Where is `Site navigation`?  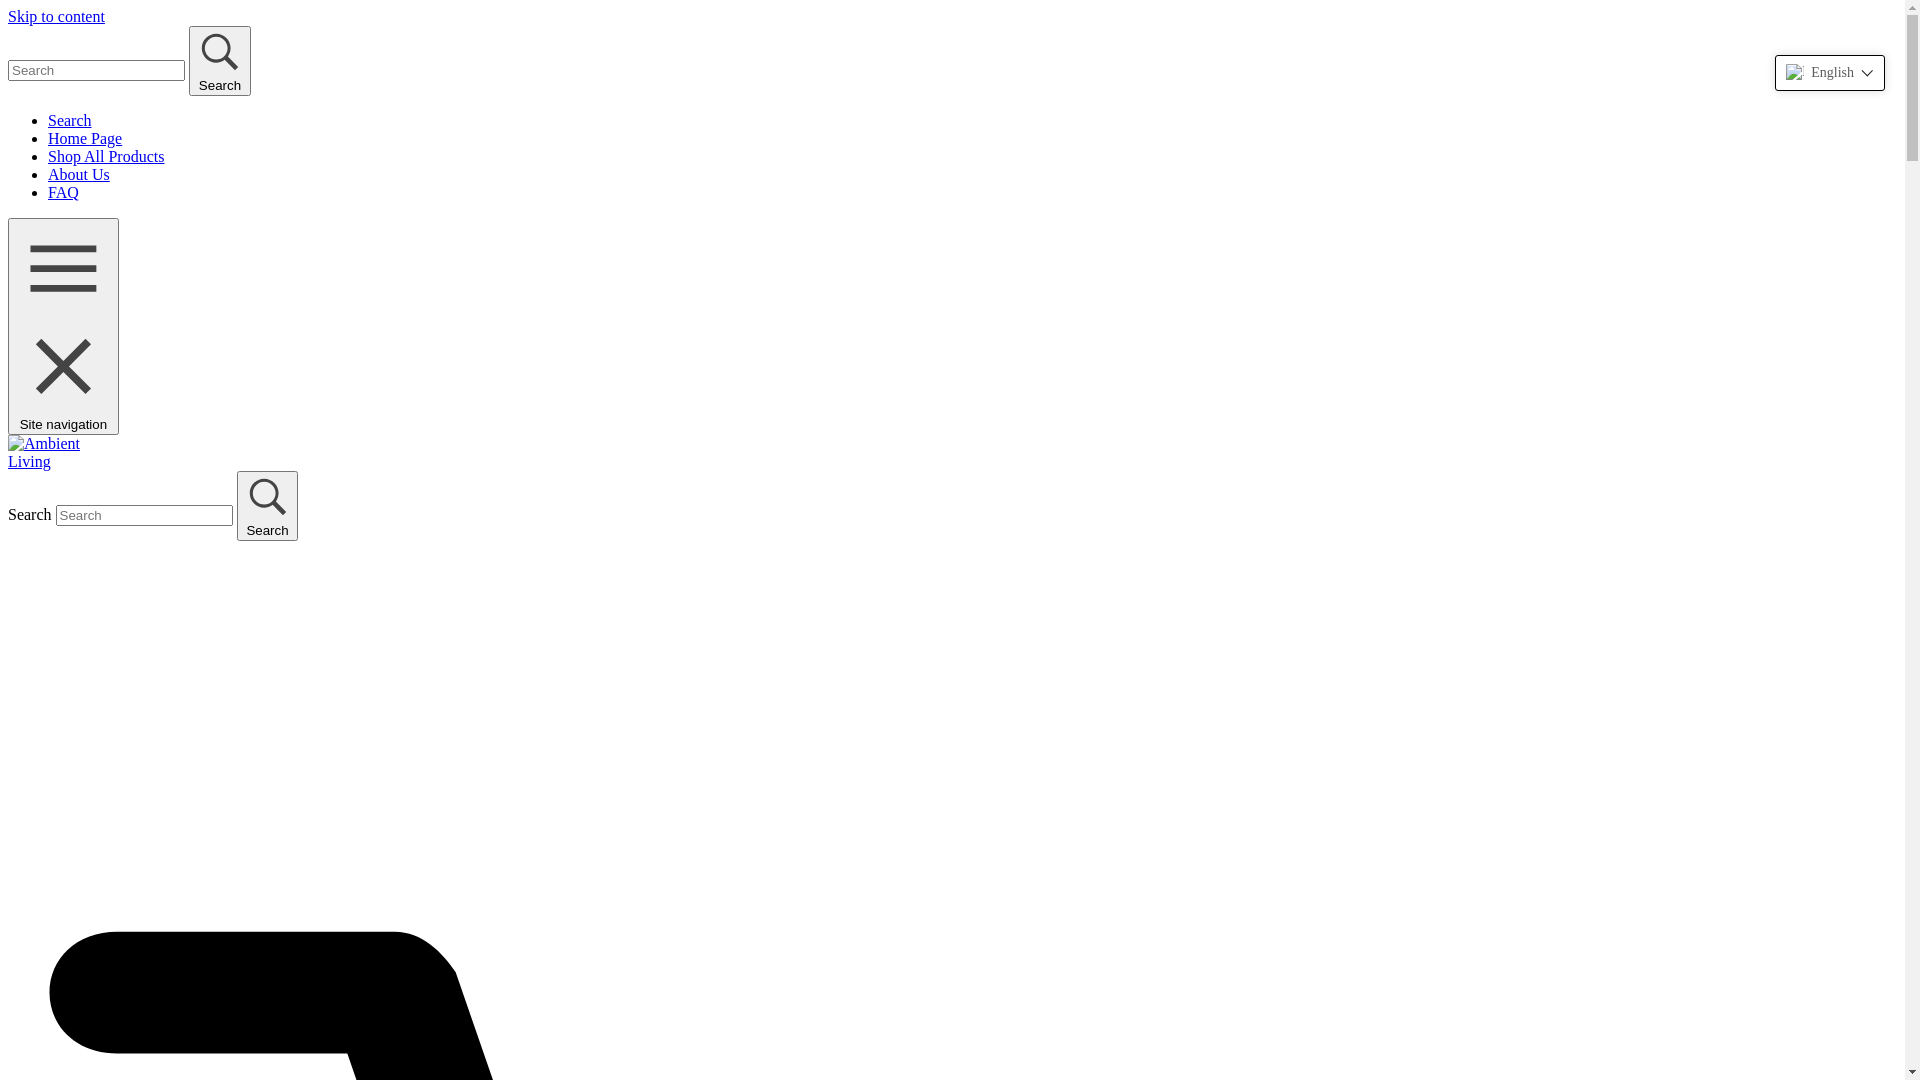 Site navigation is located at coordinates (64, 326).